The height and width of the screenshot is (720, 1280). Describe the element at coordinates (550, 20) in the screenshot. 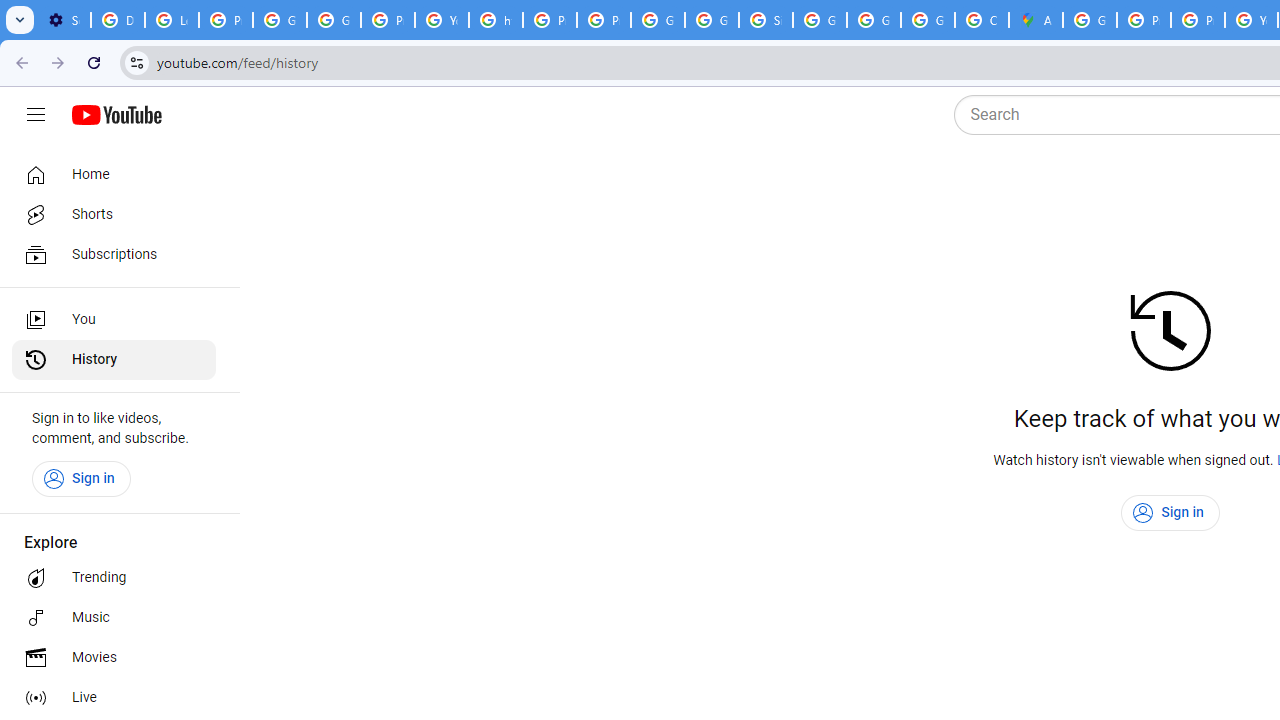

I see `Privacy Help Center - Policies Help` at that location.